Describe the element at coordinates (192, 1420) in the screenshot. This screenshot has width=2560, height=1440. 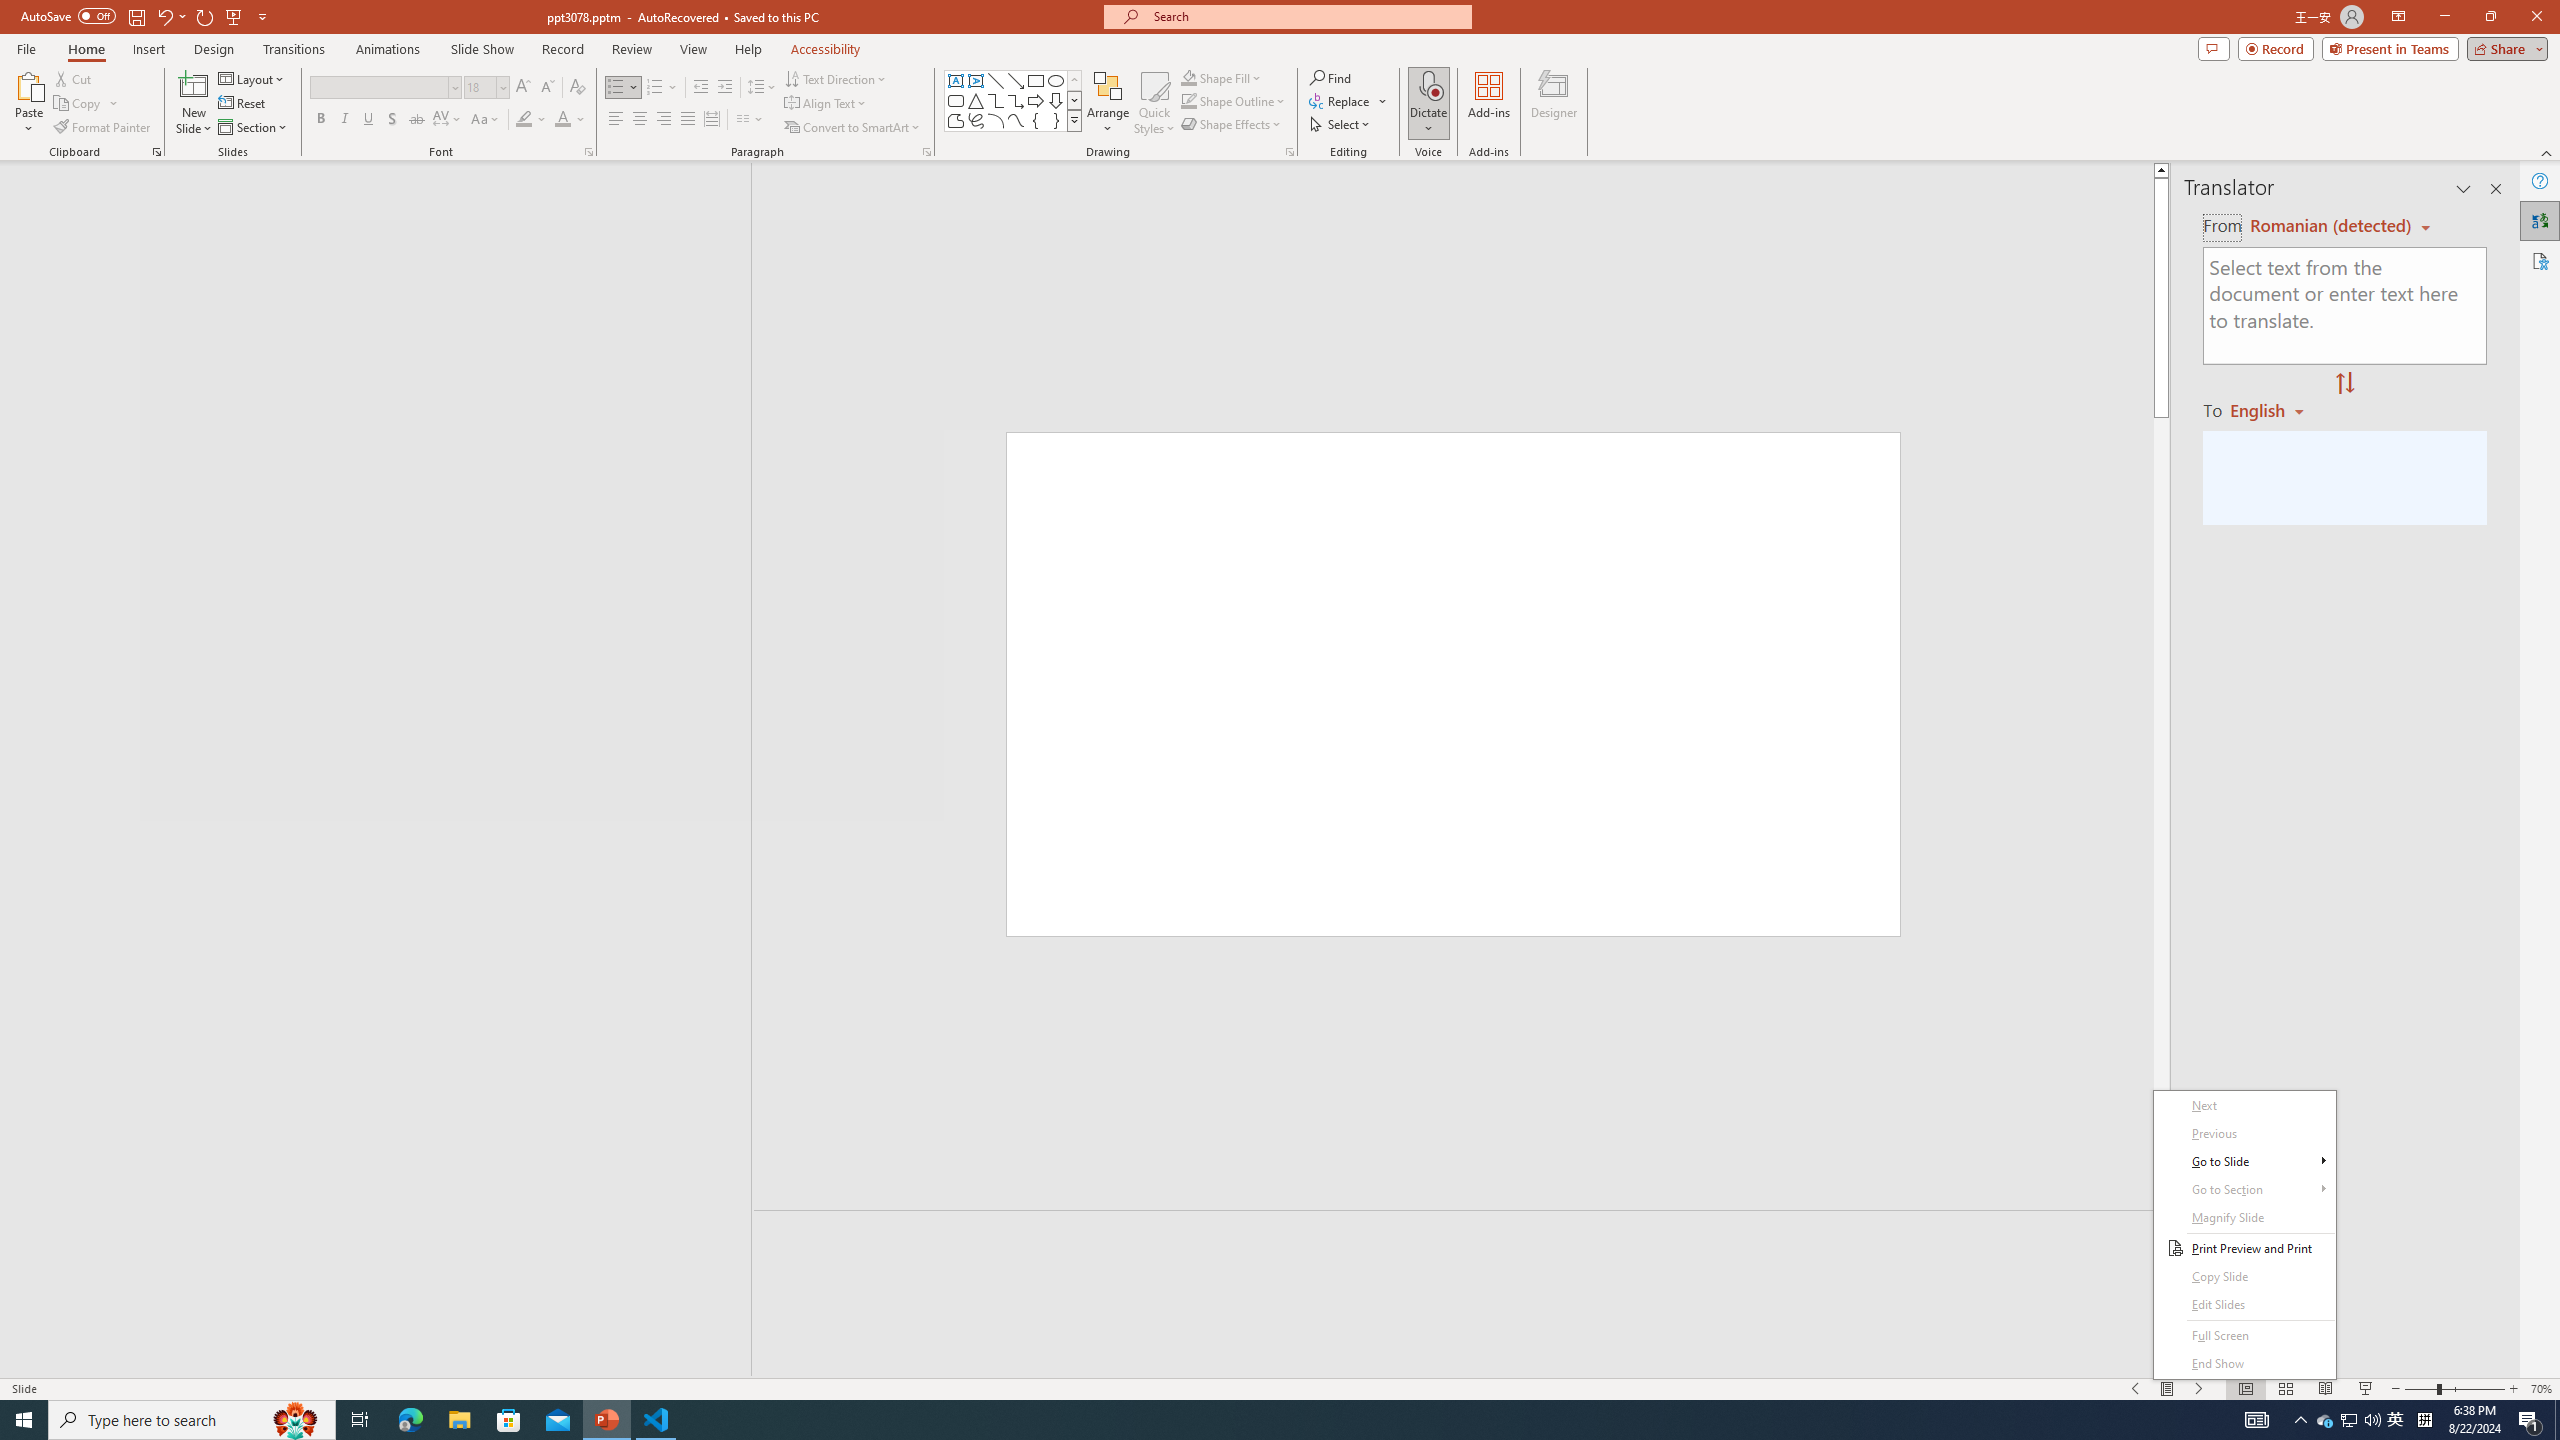
I see `Type here to search` at that location.